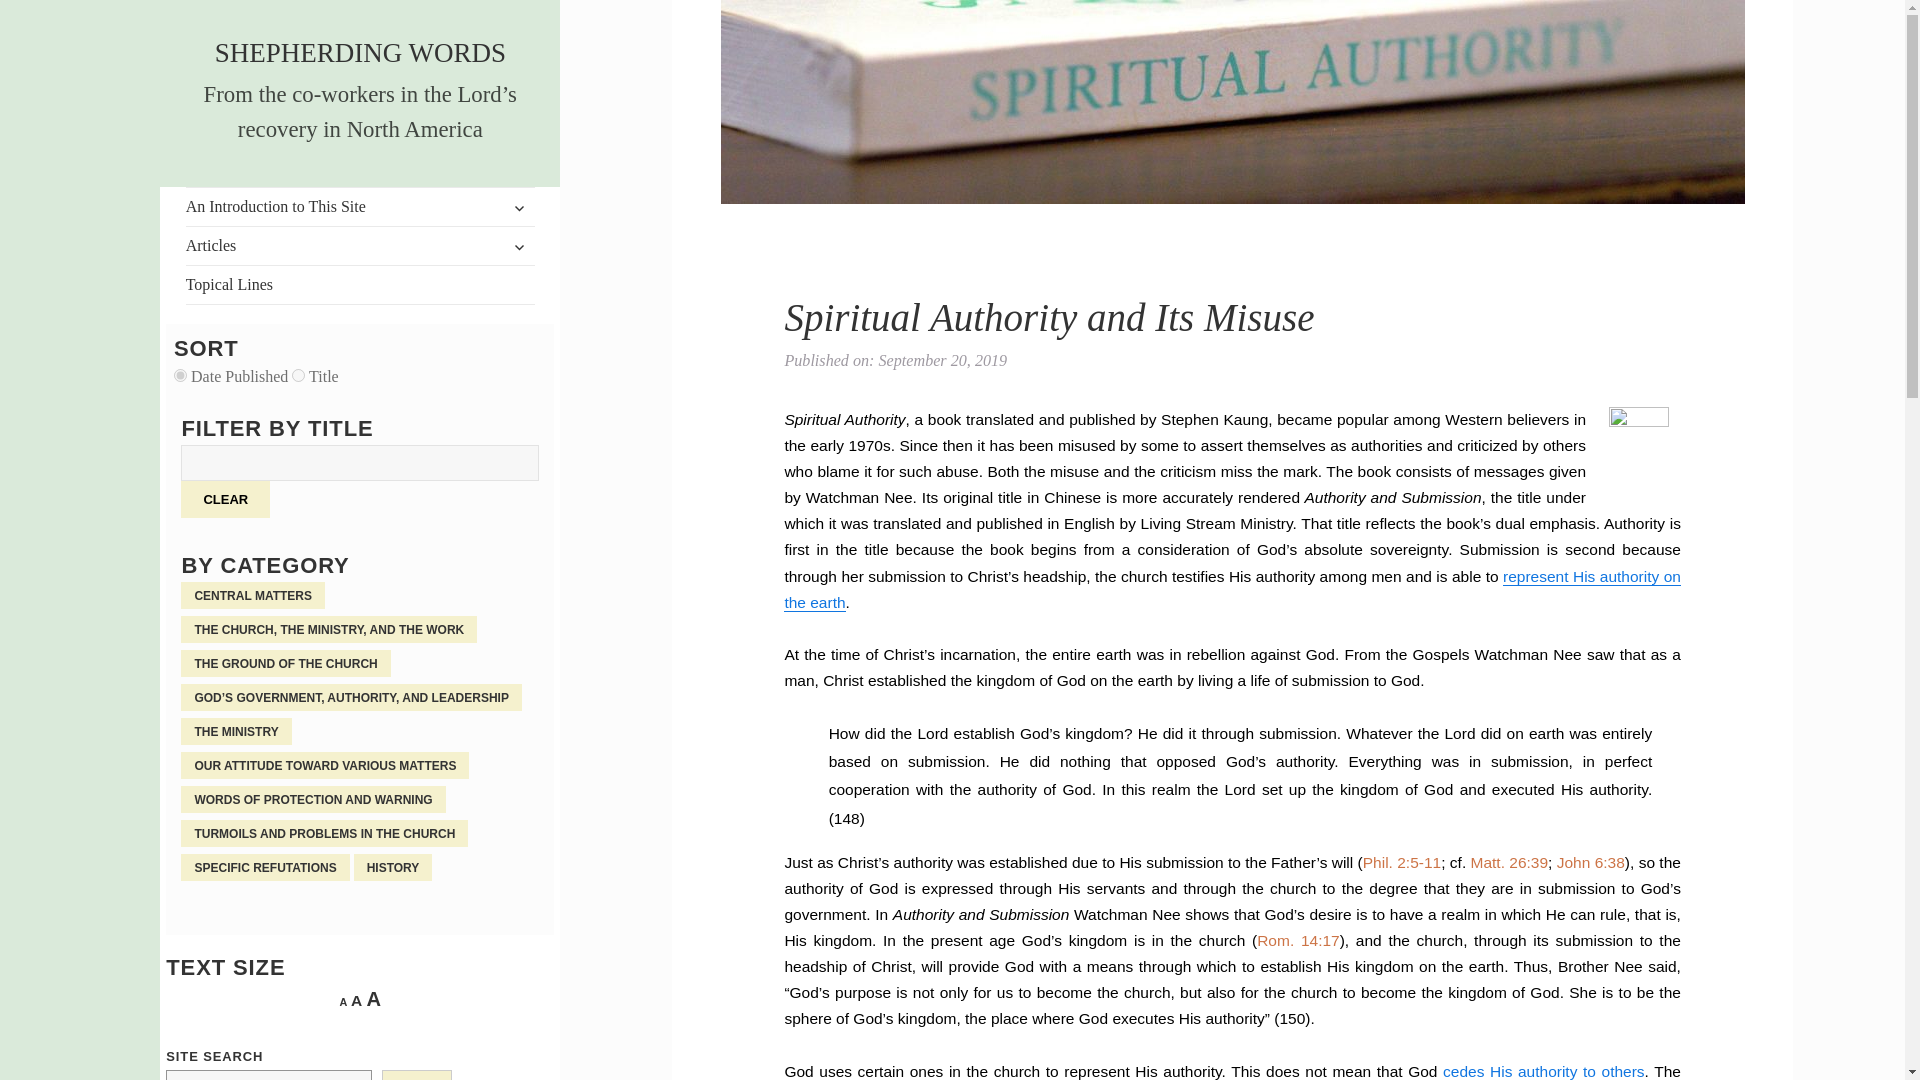 This screenshot has width=1920, height=1080. Describe the element at coordinates (312, 800) in the screenshot. I see `WORDS OF PROTECTION AND WARNING` at that location.